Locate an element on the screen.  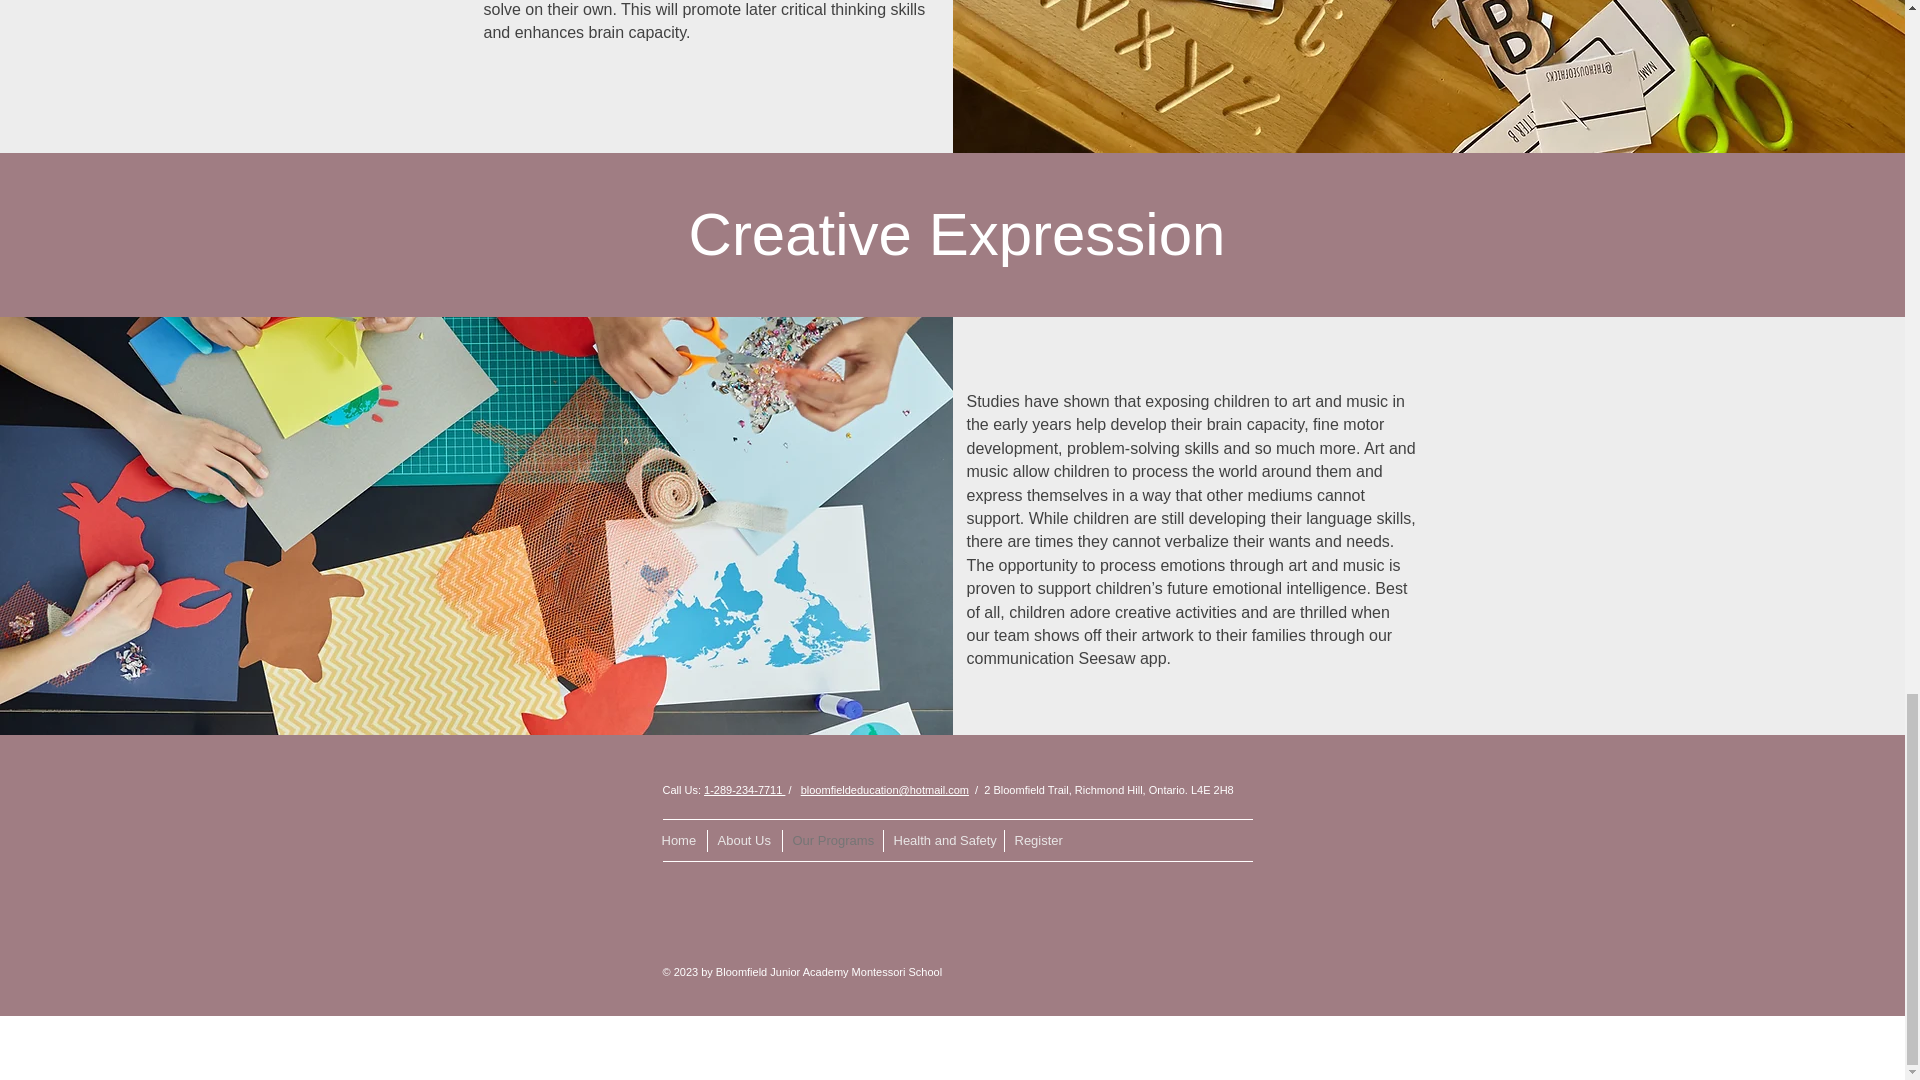
Our Programs is located at coordinates (832, 841).